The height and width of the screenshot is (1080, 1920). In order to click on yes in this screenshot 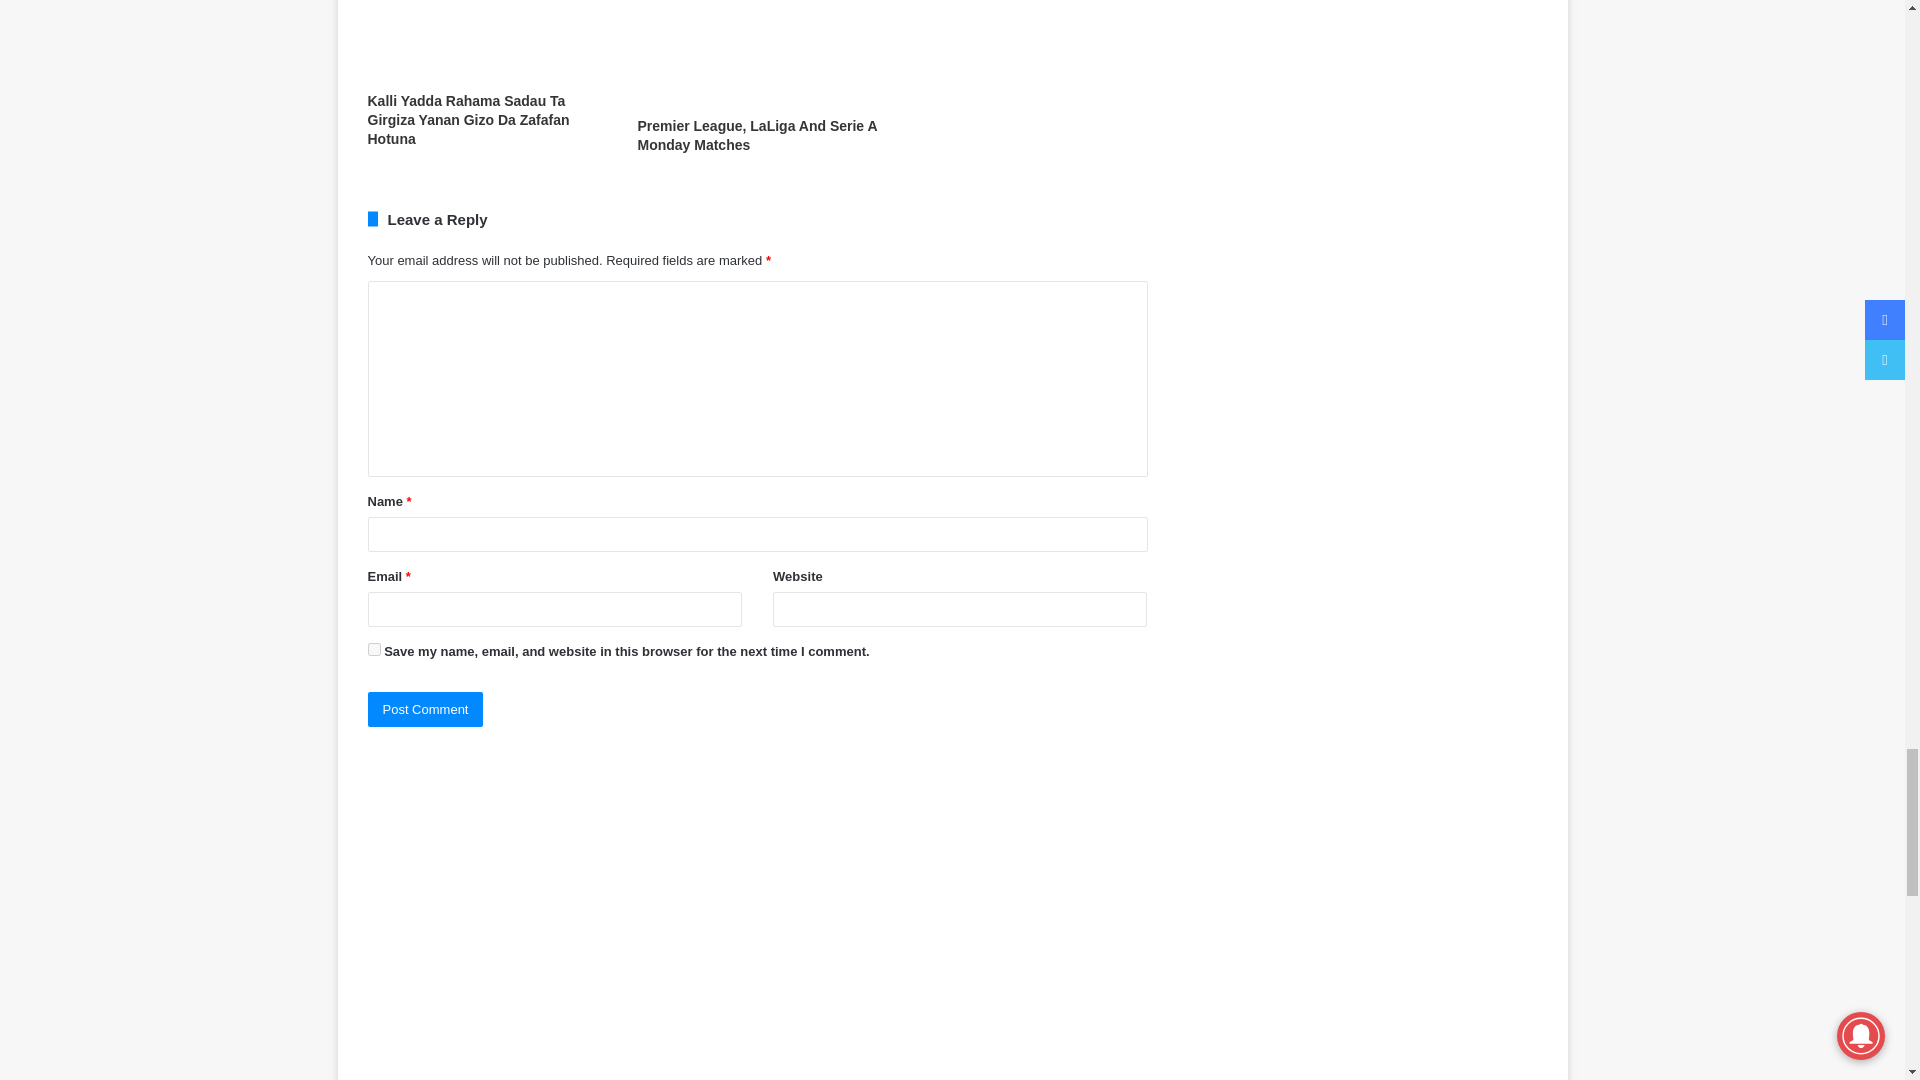, I will do `click(374, 648)`.